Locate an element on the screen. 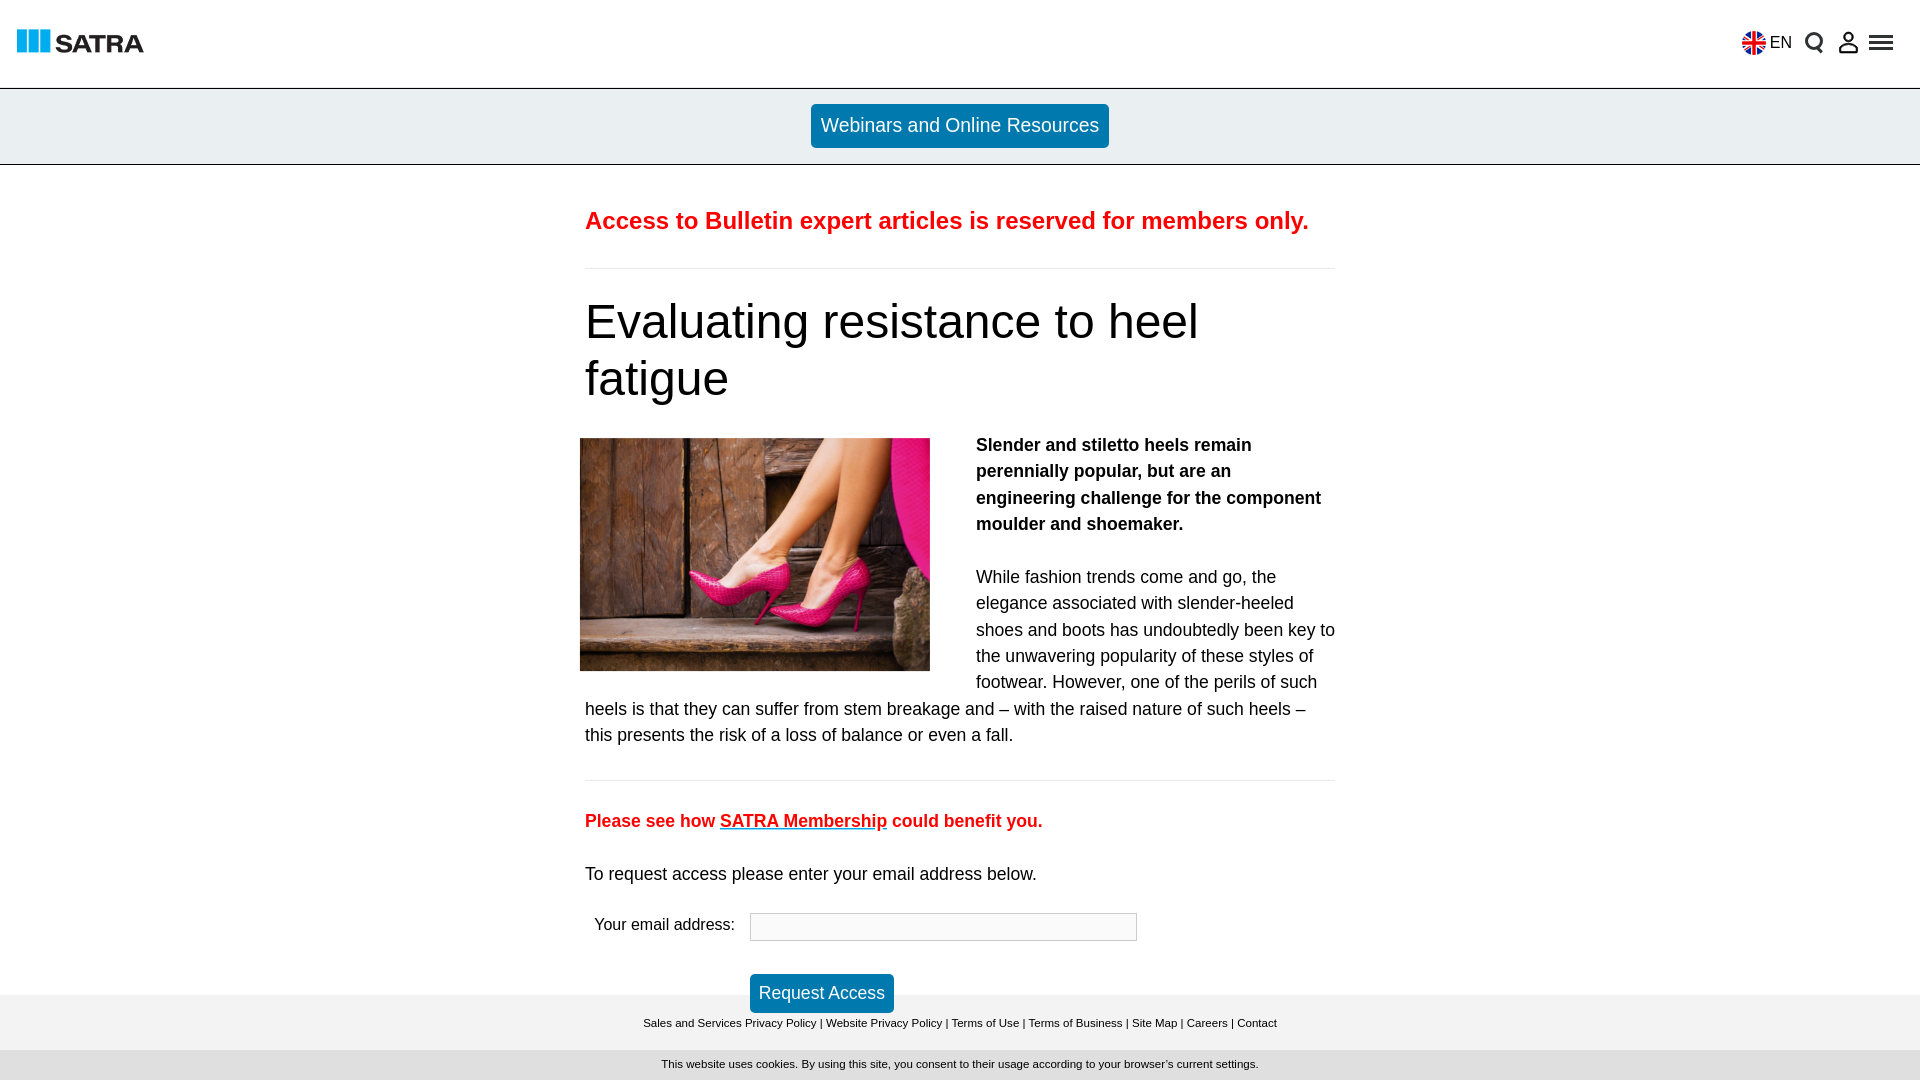 The width and height of the screenshot is (1920, 1080). Navigation menu is located at coordinates (1882, 42).